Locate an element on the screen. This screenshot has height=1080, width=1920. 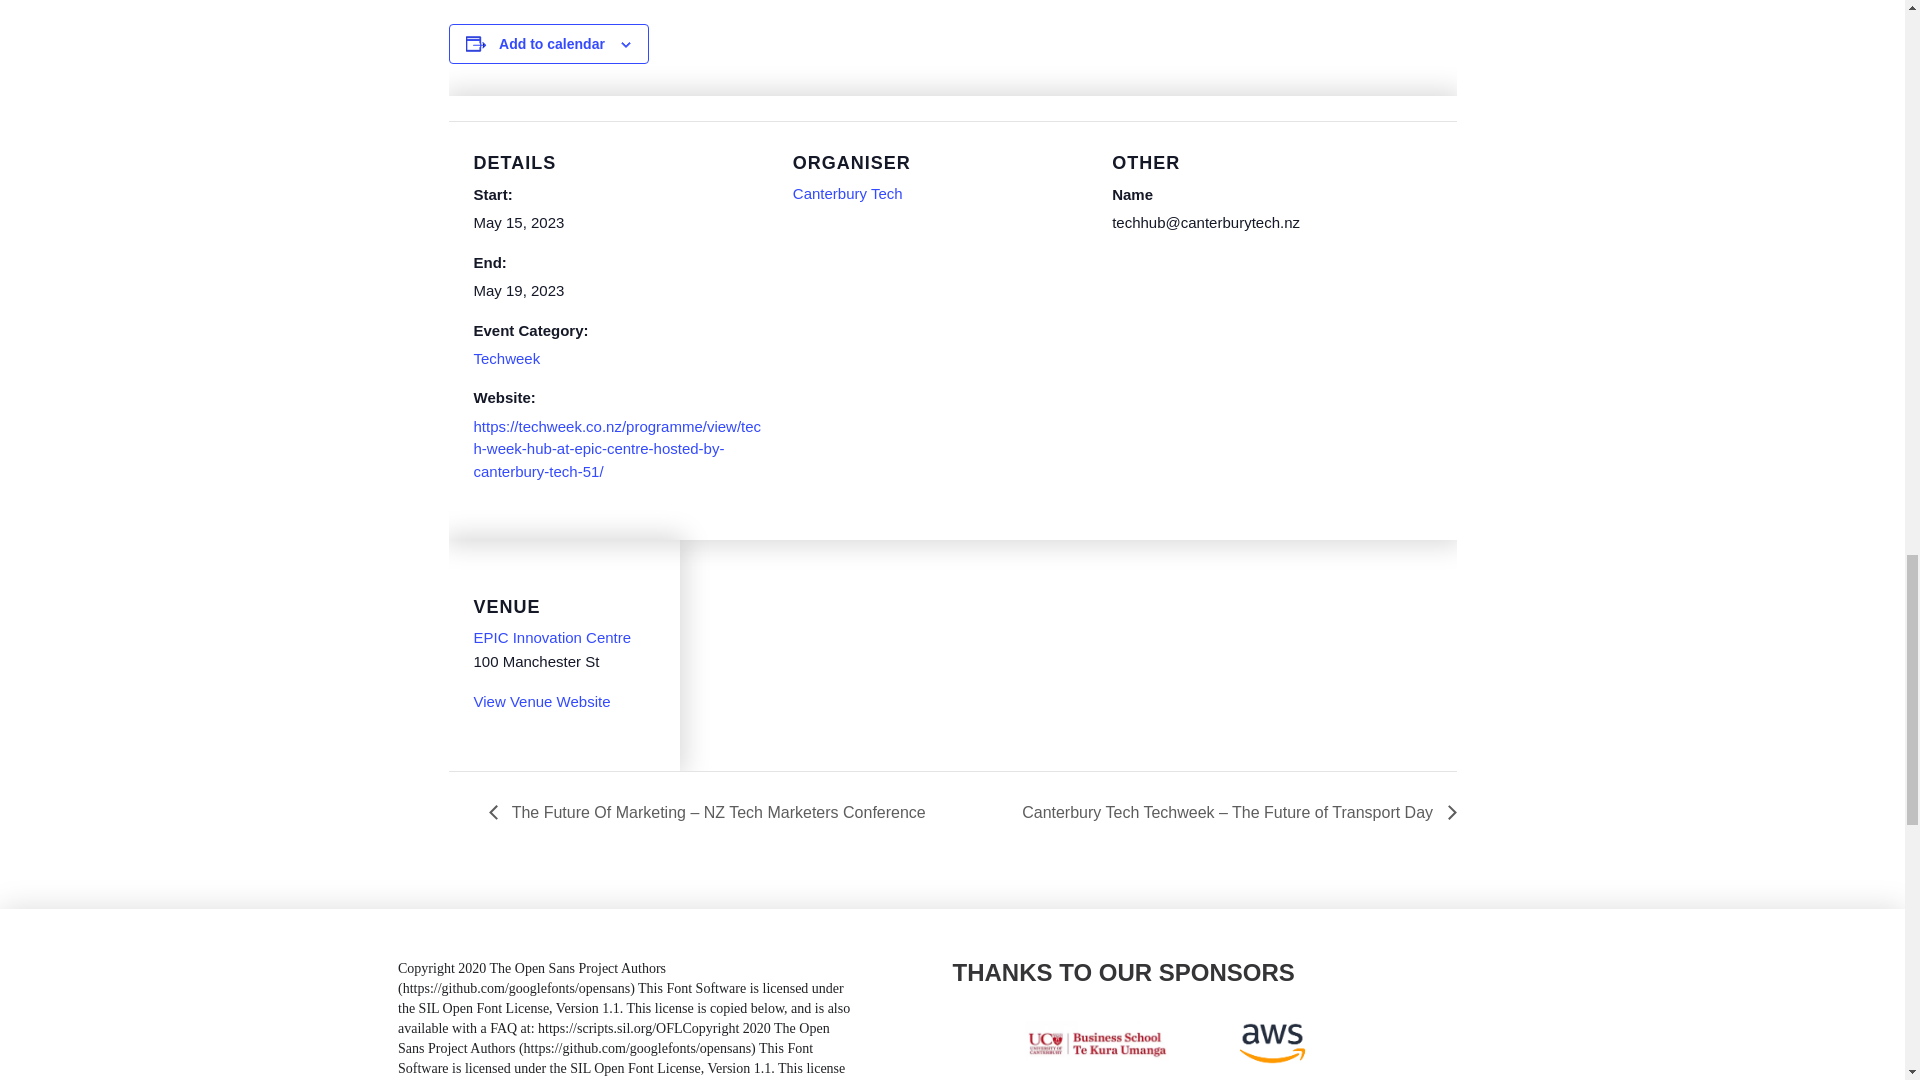
Add to calendar is located at coordinates (552, 43).